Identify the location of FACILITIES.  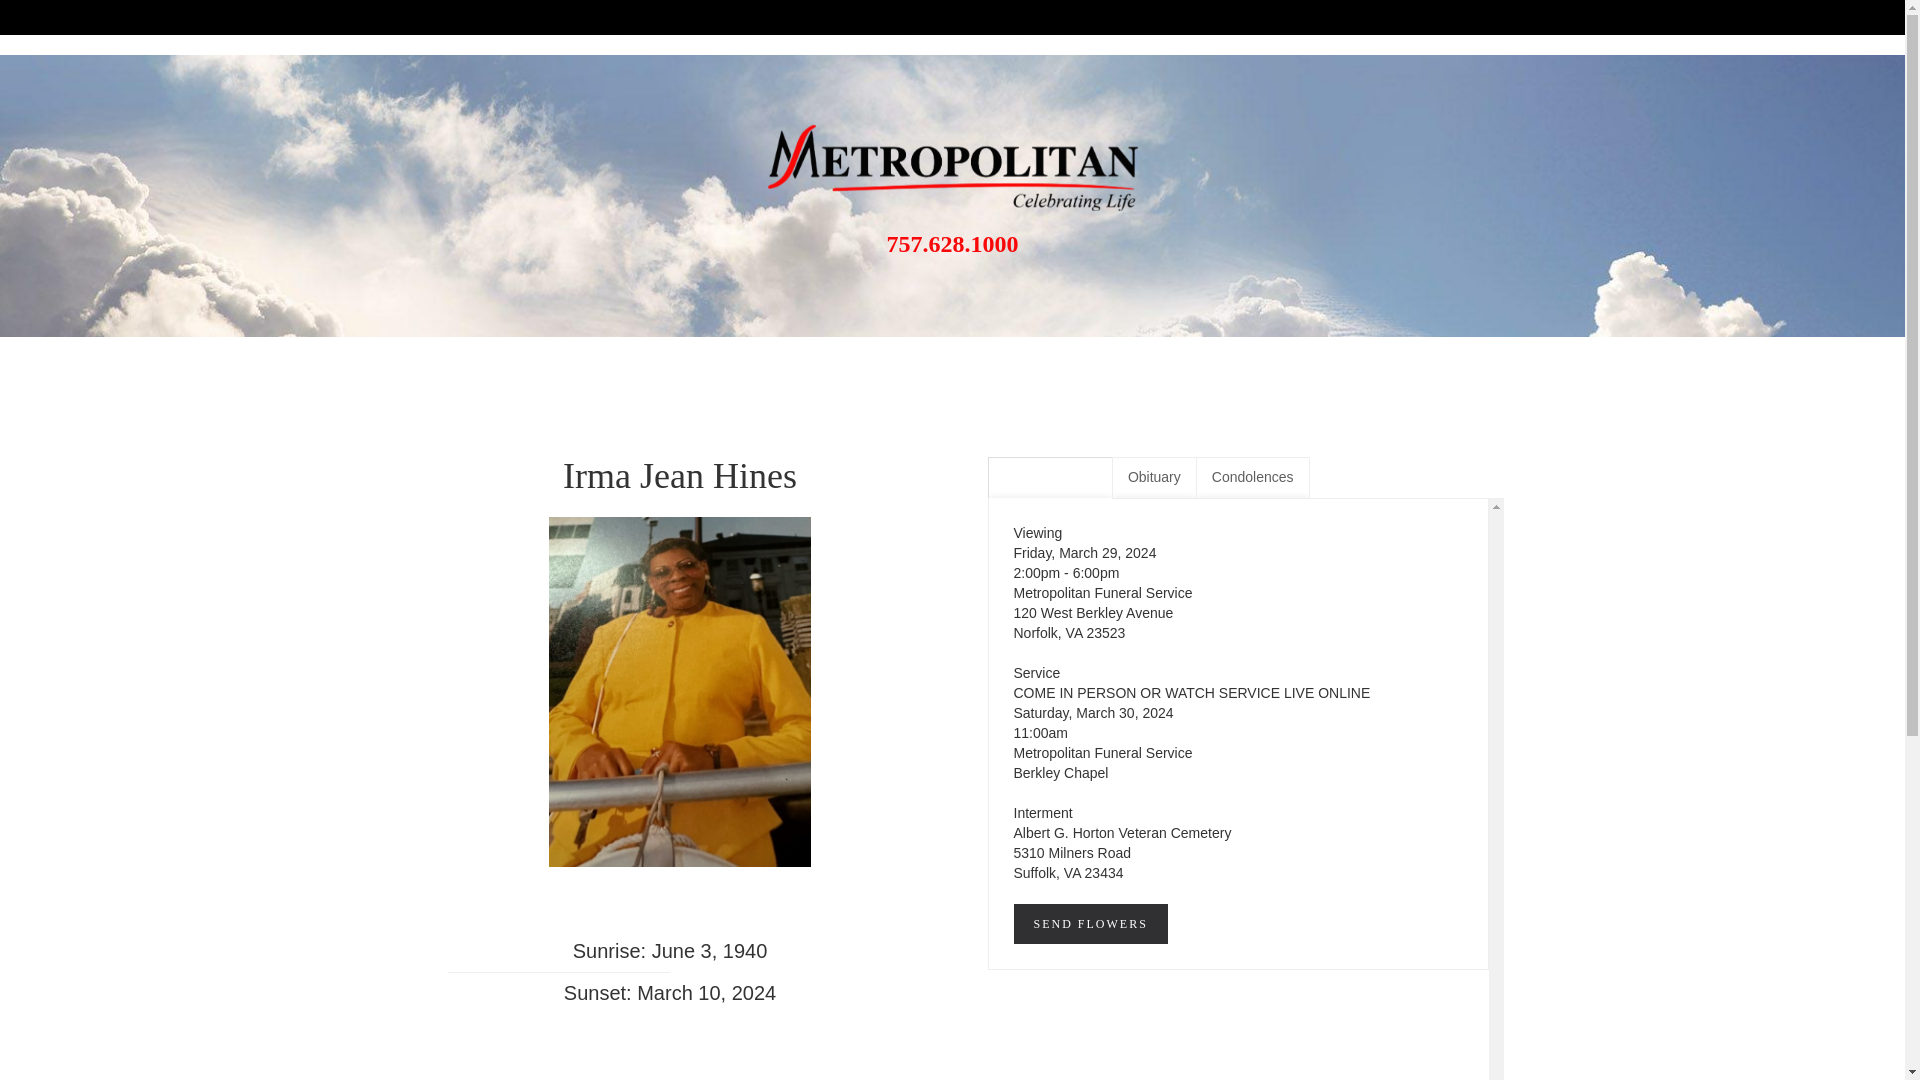
(930, 40).